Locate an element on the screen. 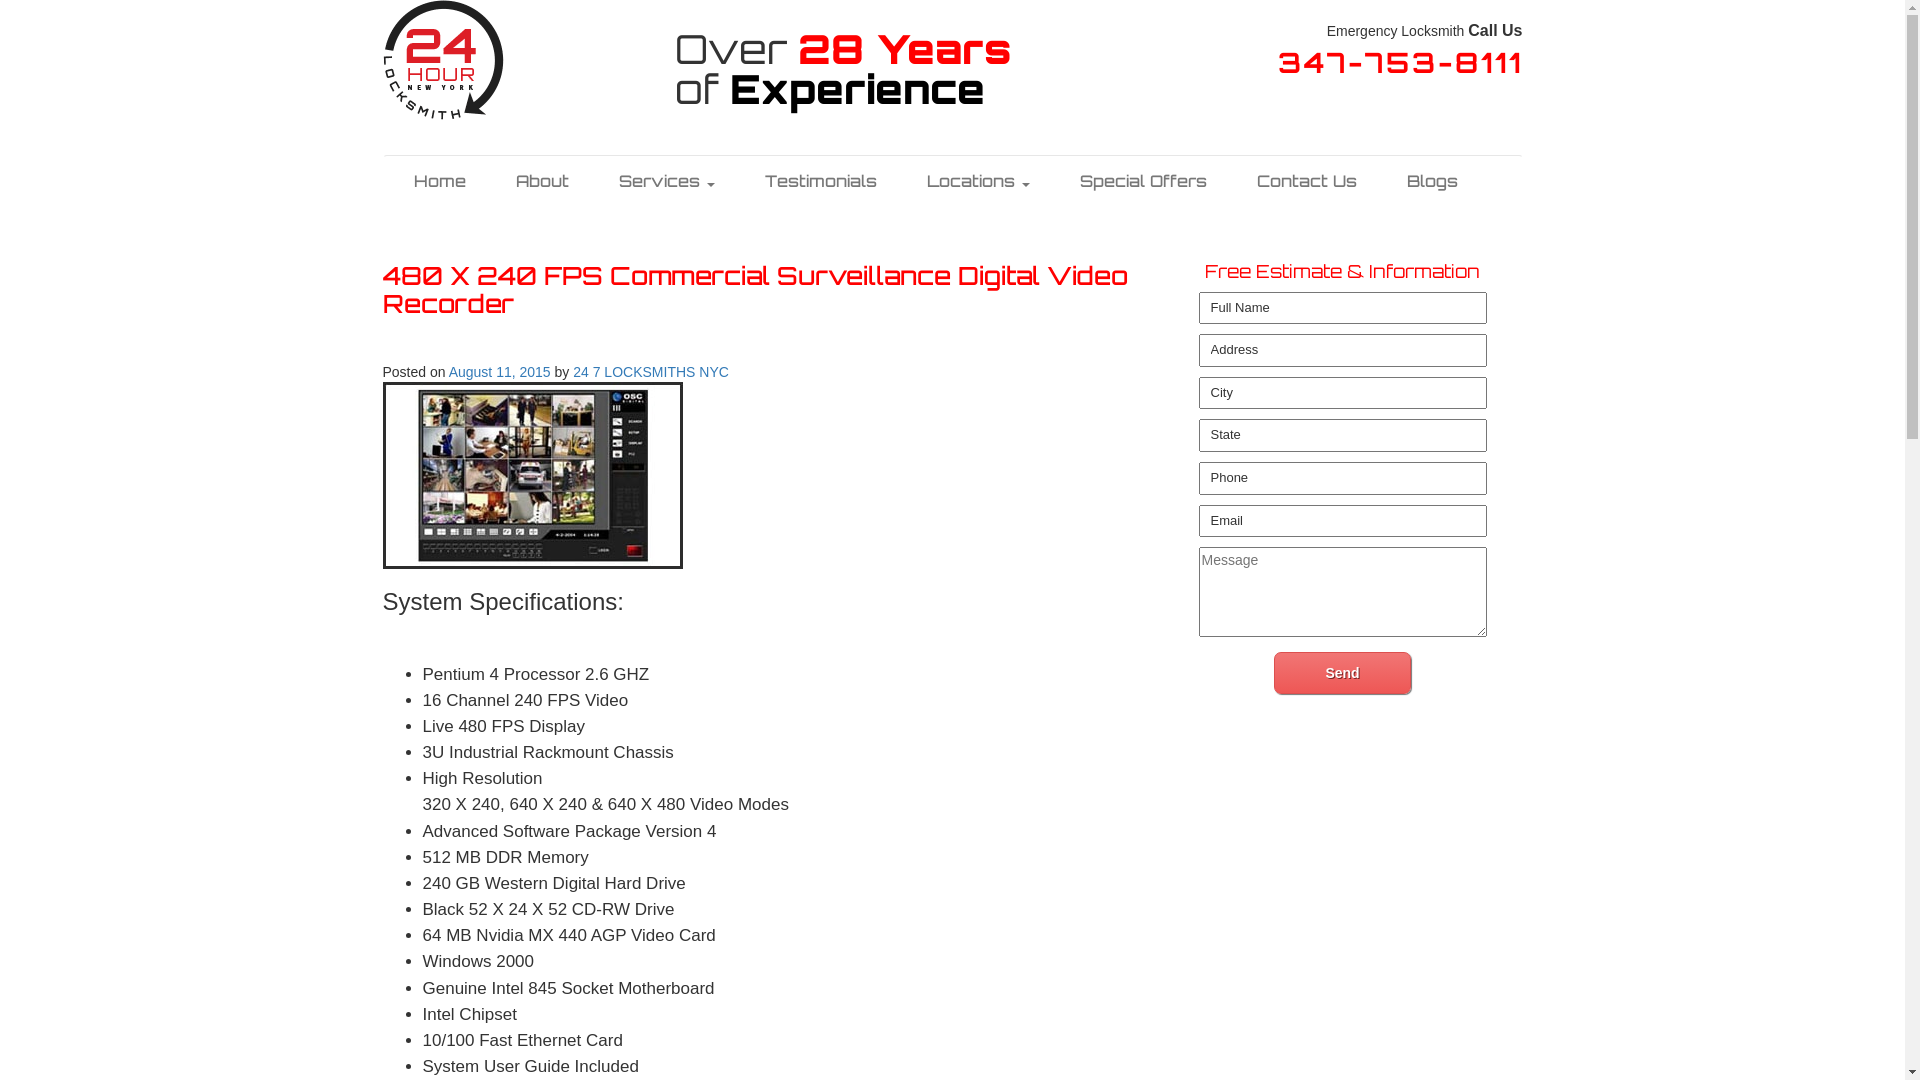  Contact Us is located at coordinates (1307, 180).